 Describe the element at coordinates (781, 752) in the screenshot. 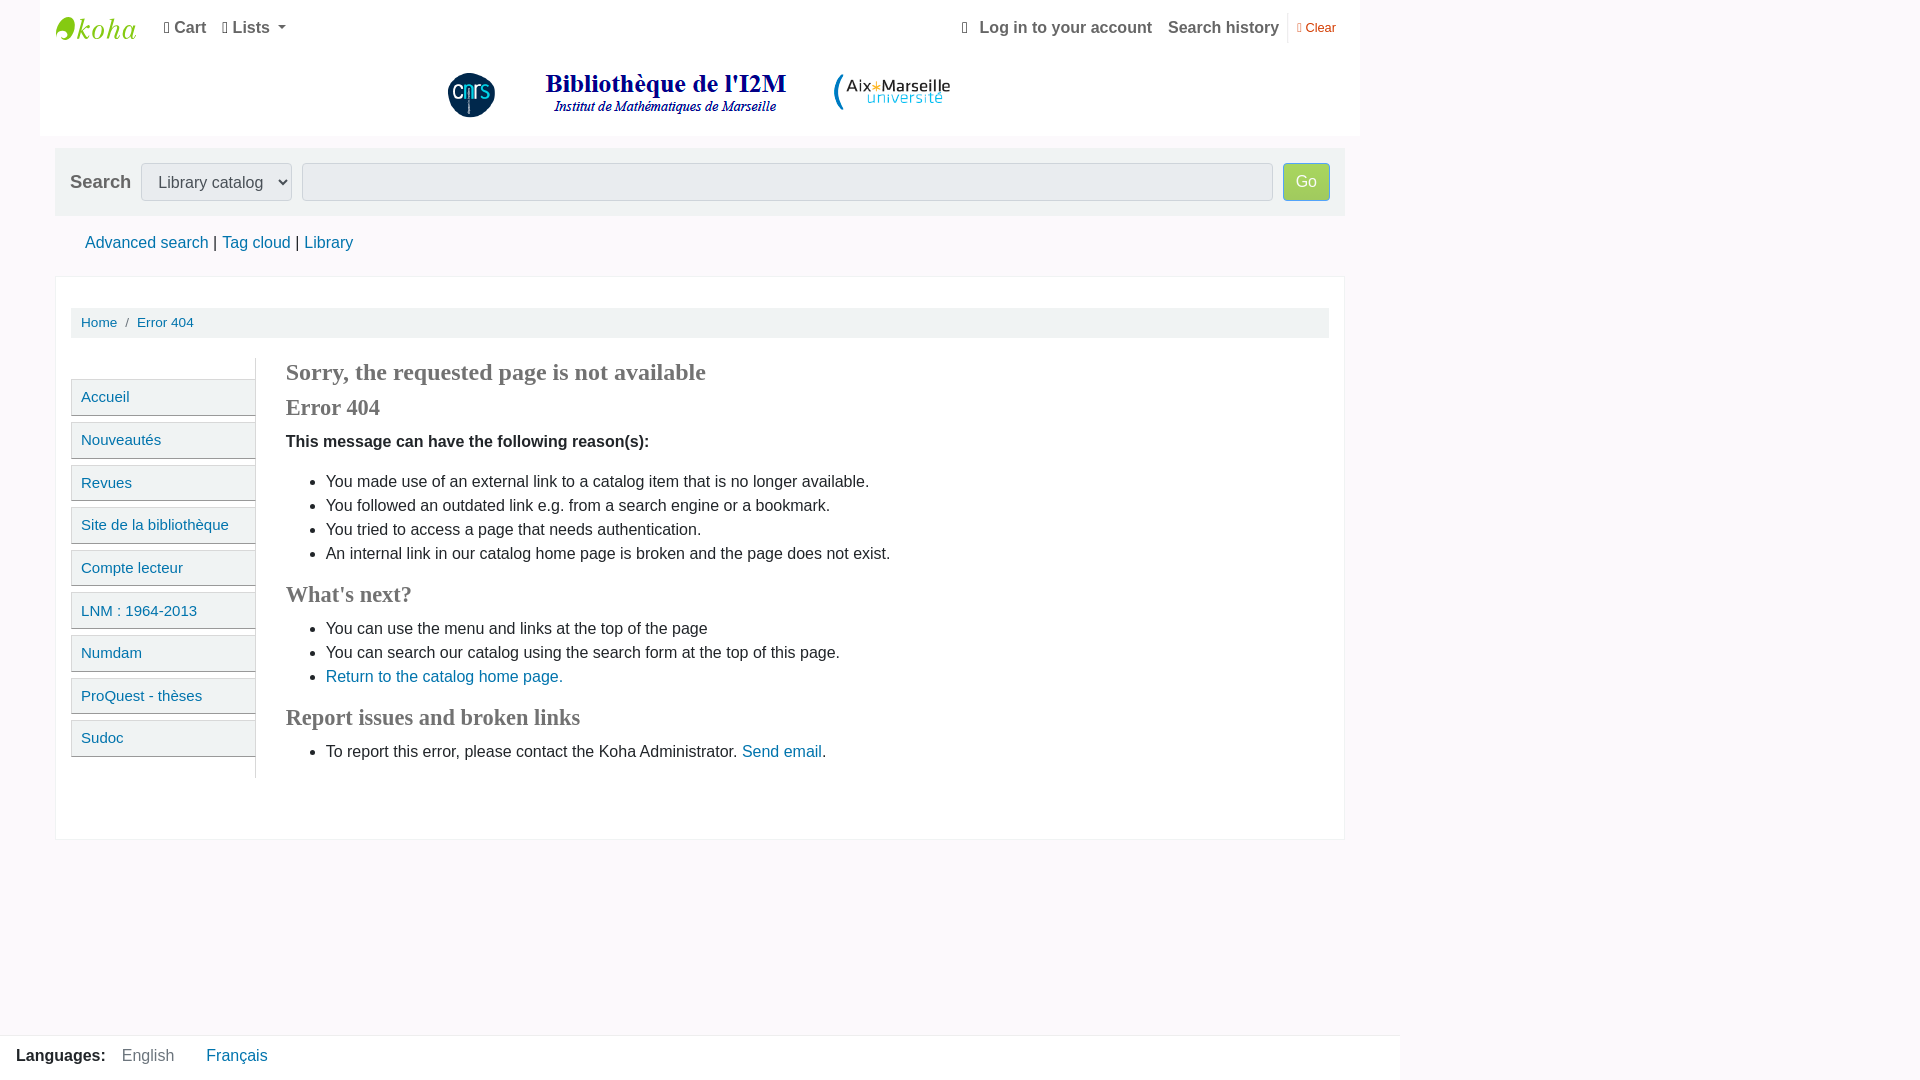

I see `Send email` at that location.